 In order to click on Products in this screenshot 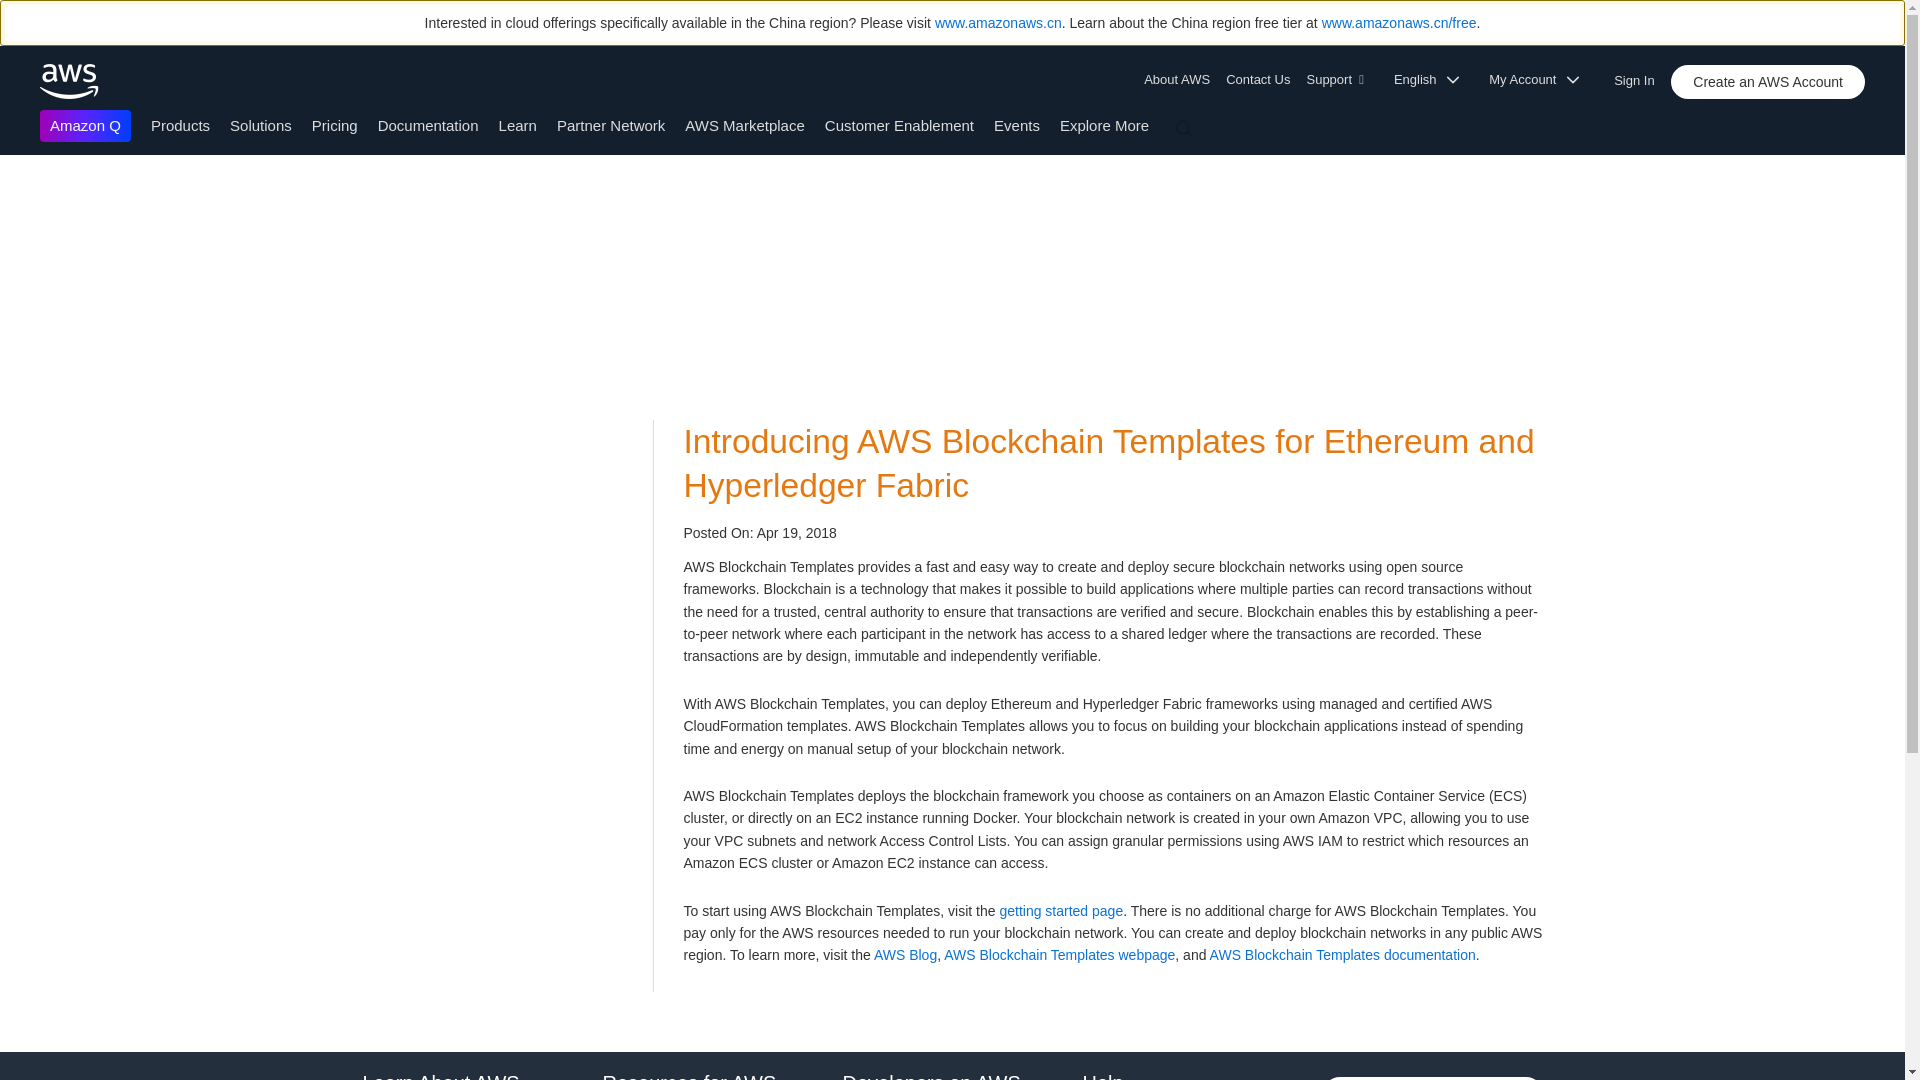, I will do `click(180, 124)`.